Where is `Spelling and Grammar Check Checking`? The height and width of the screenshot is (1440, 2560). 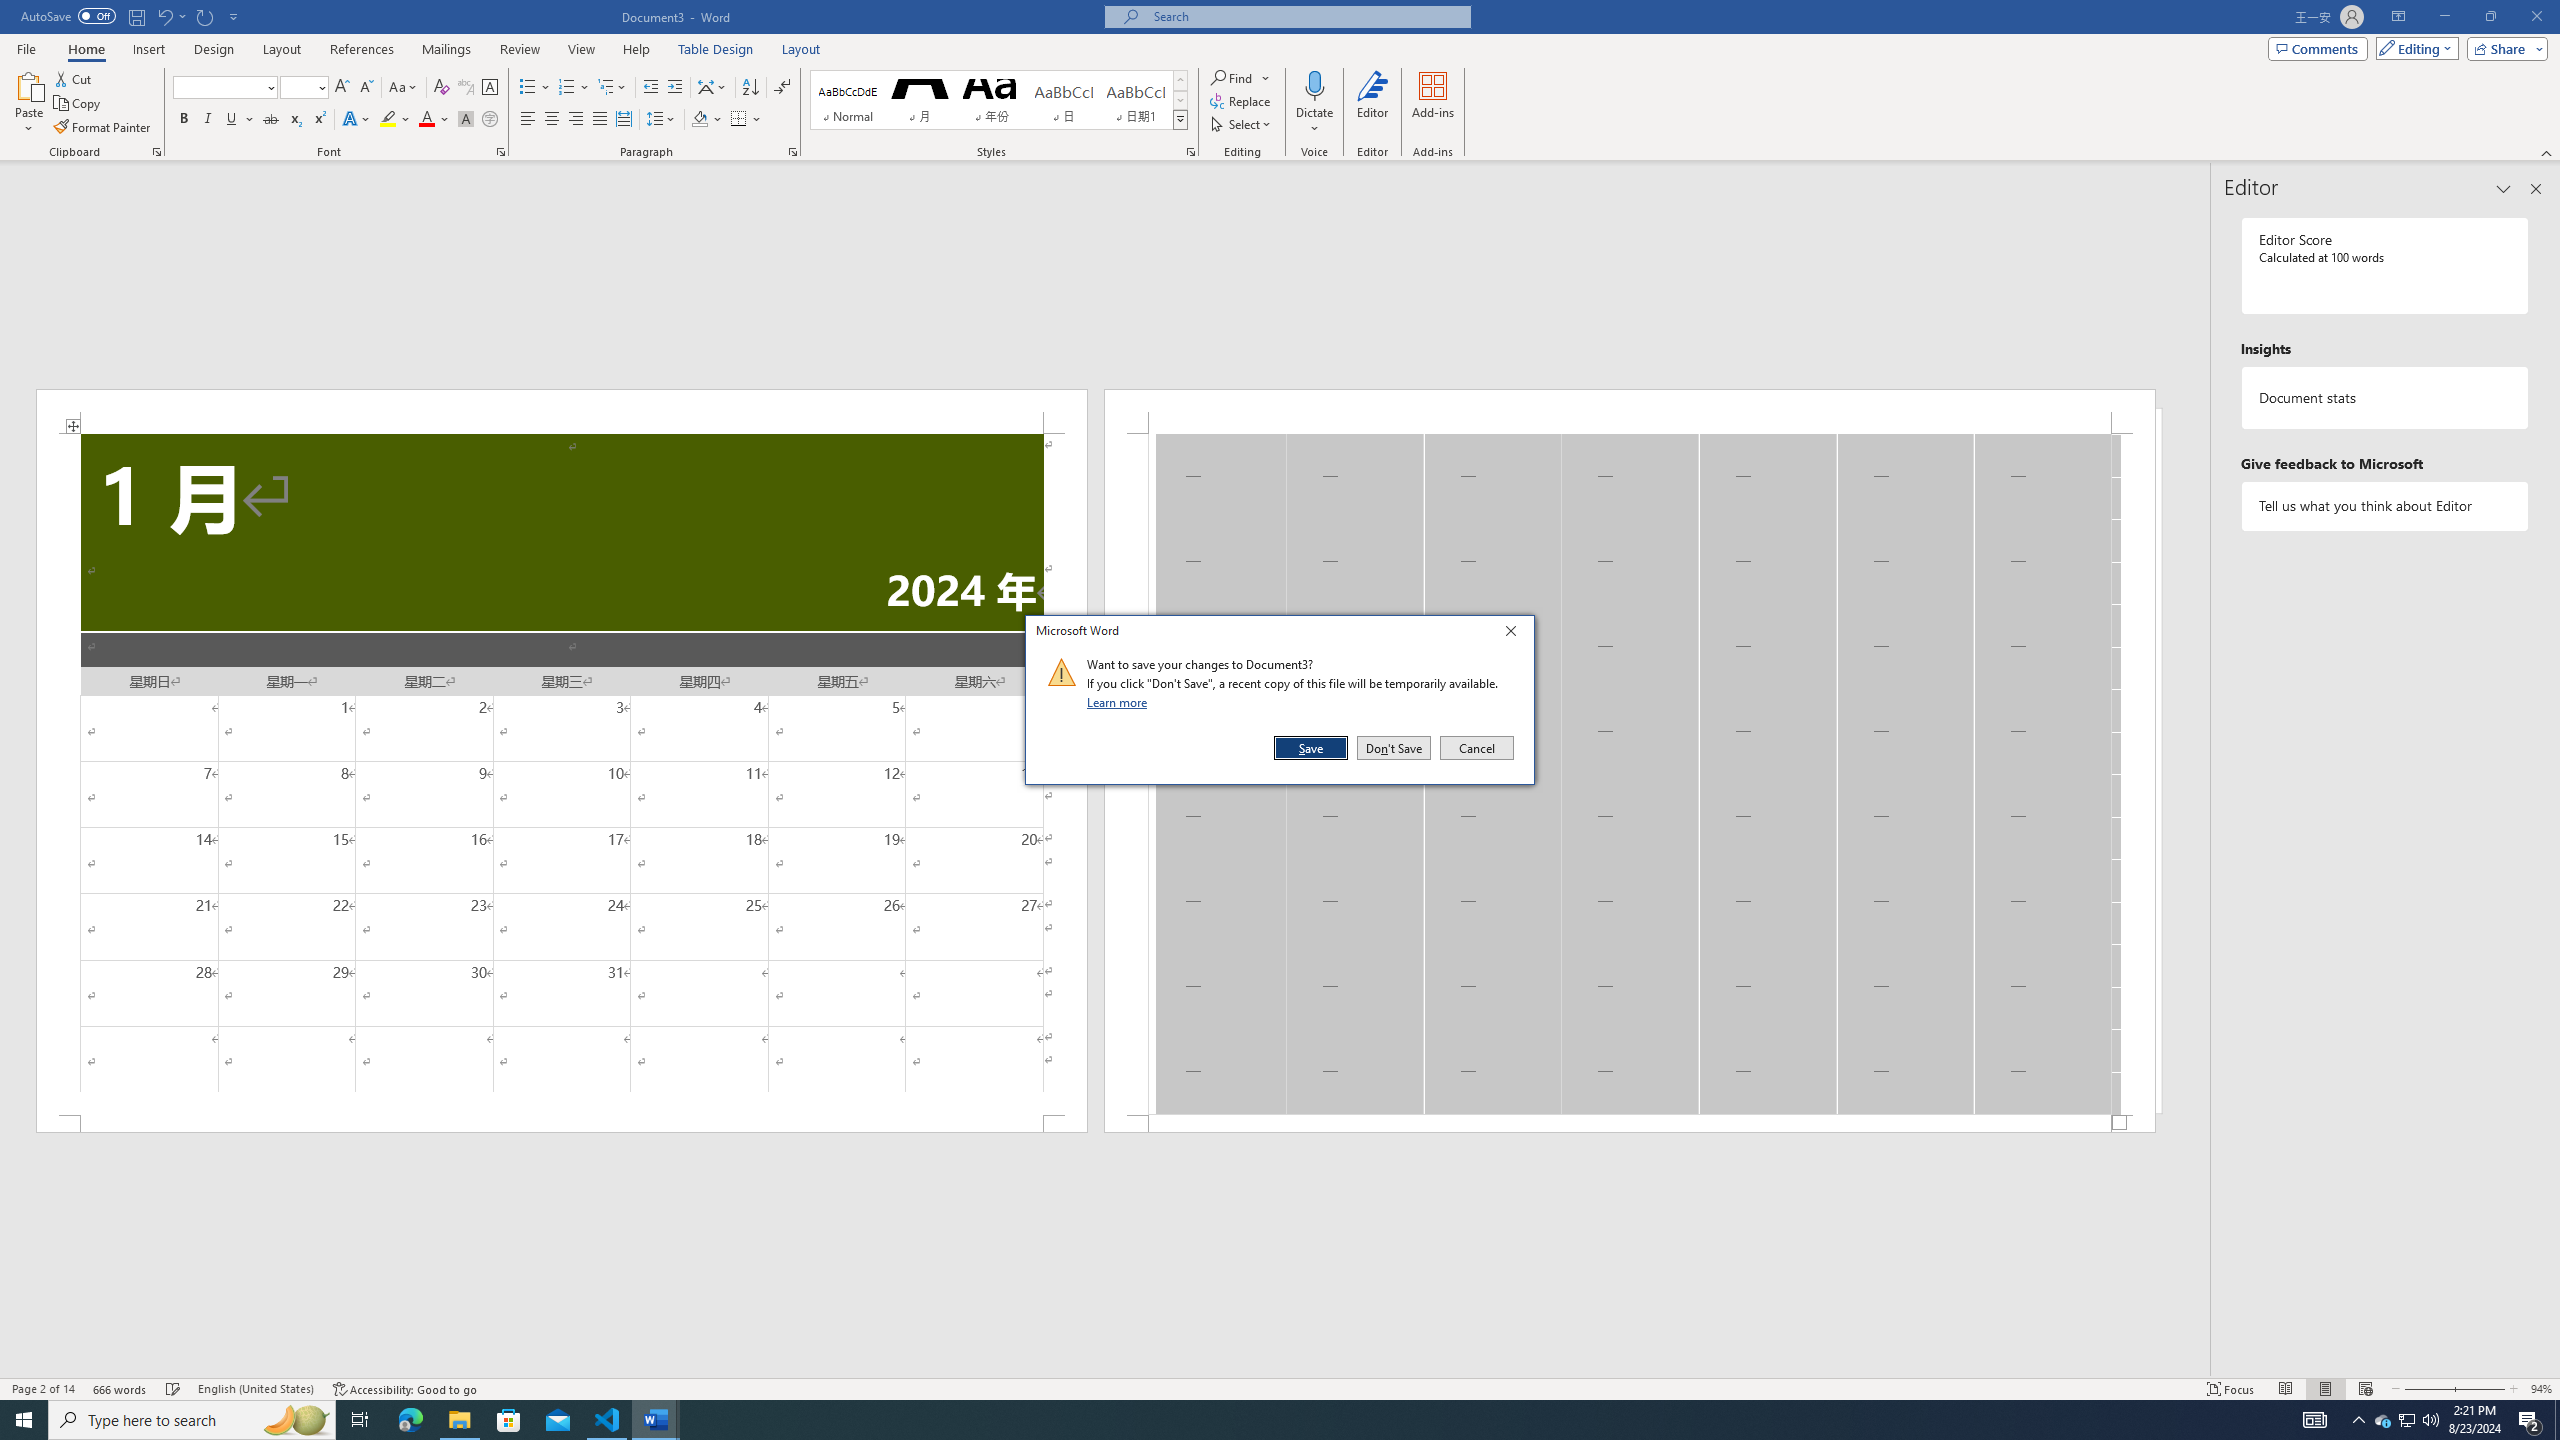
Spelling and Grammar Check Checking is located at coordinates (174, 1389).